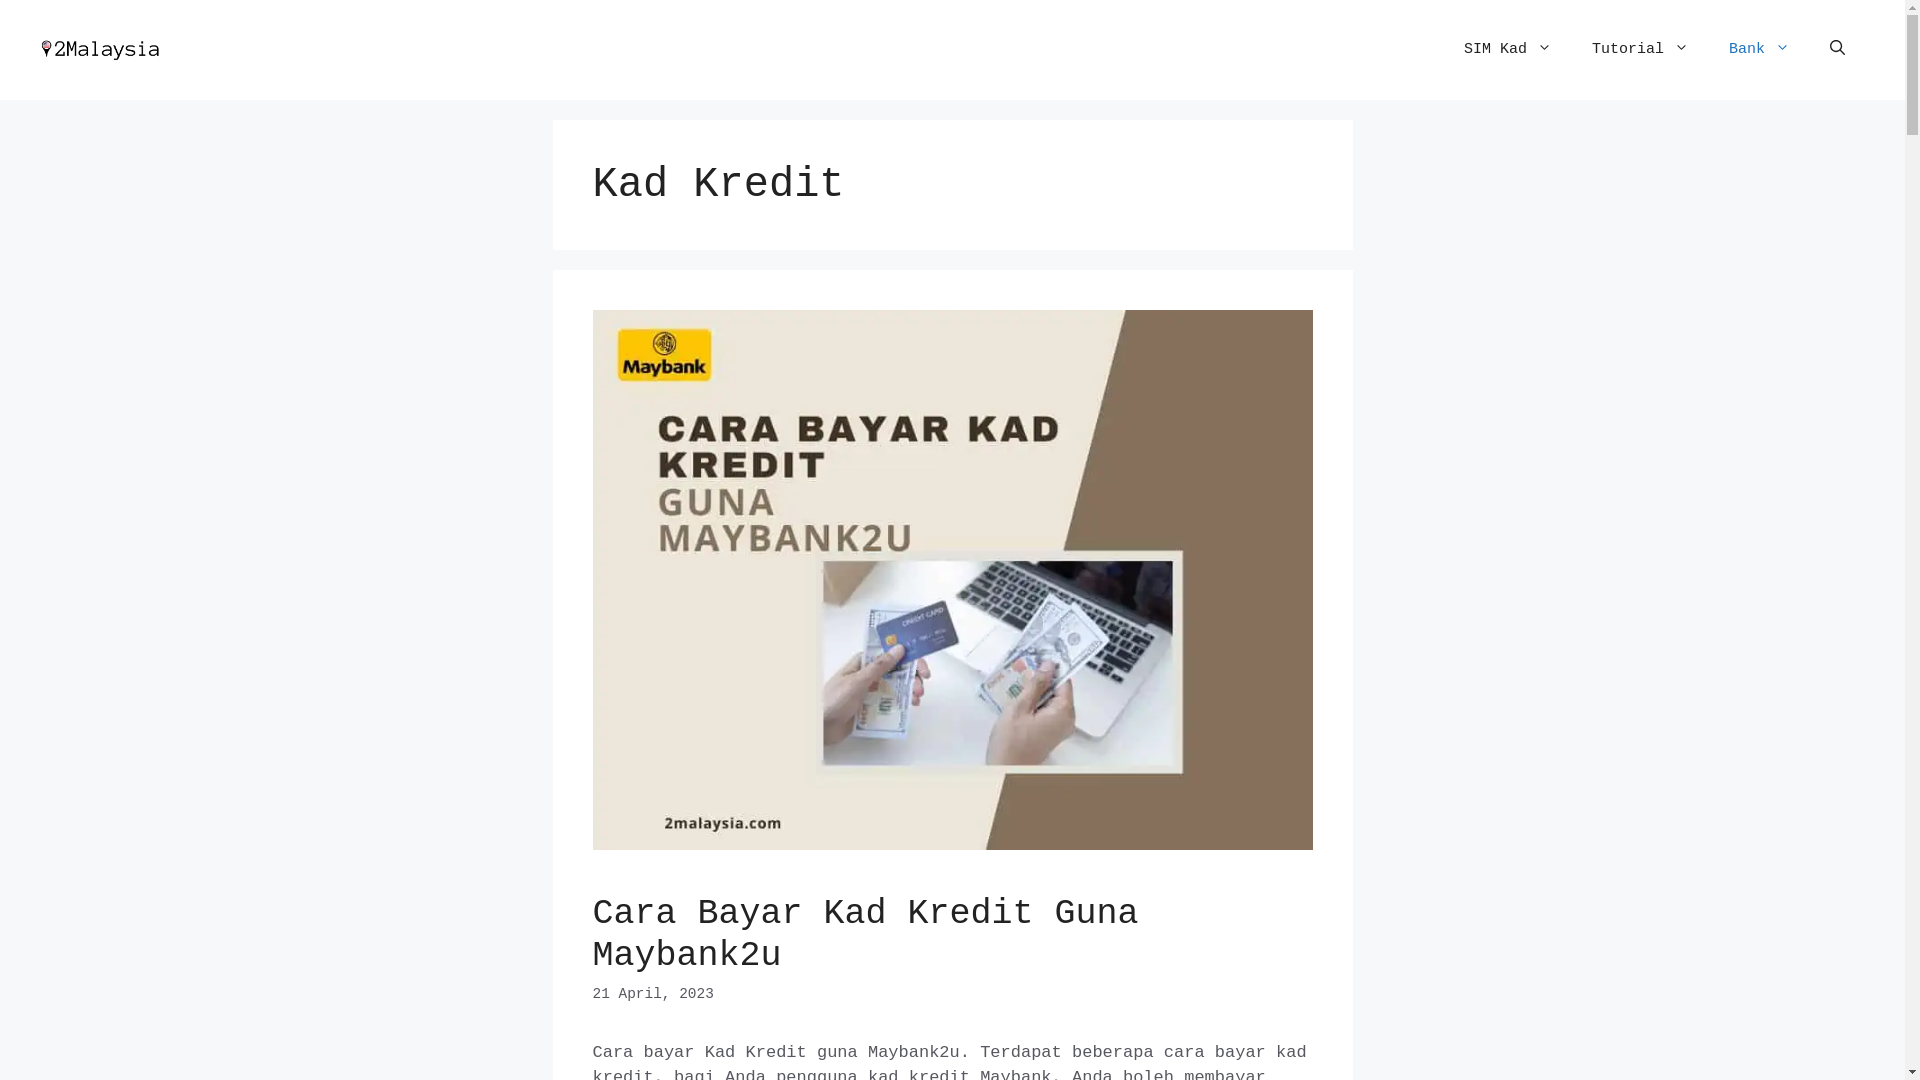 This screenshot has height=1080, width=1920. I want to click on SIM Kad, so click(1508, 50).